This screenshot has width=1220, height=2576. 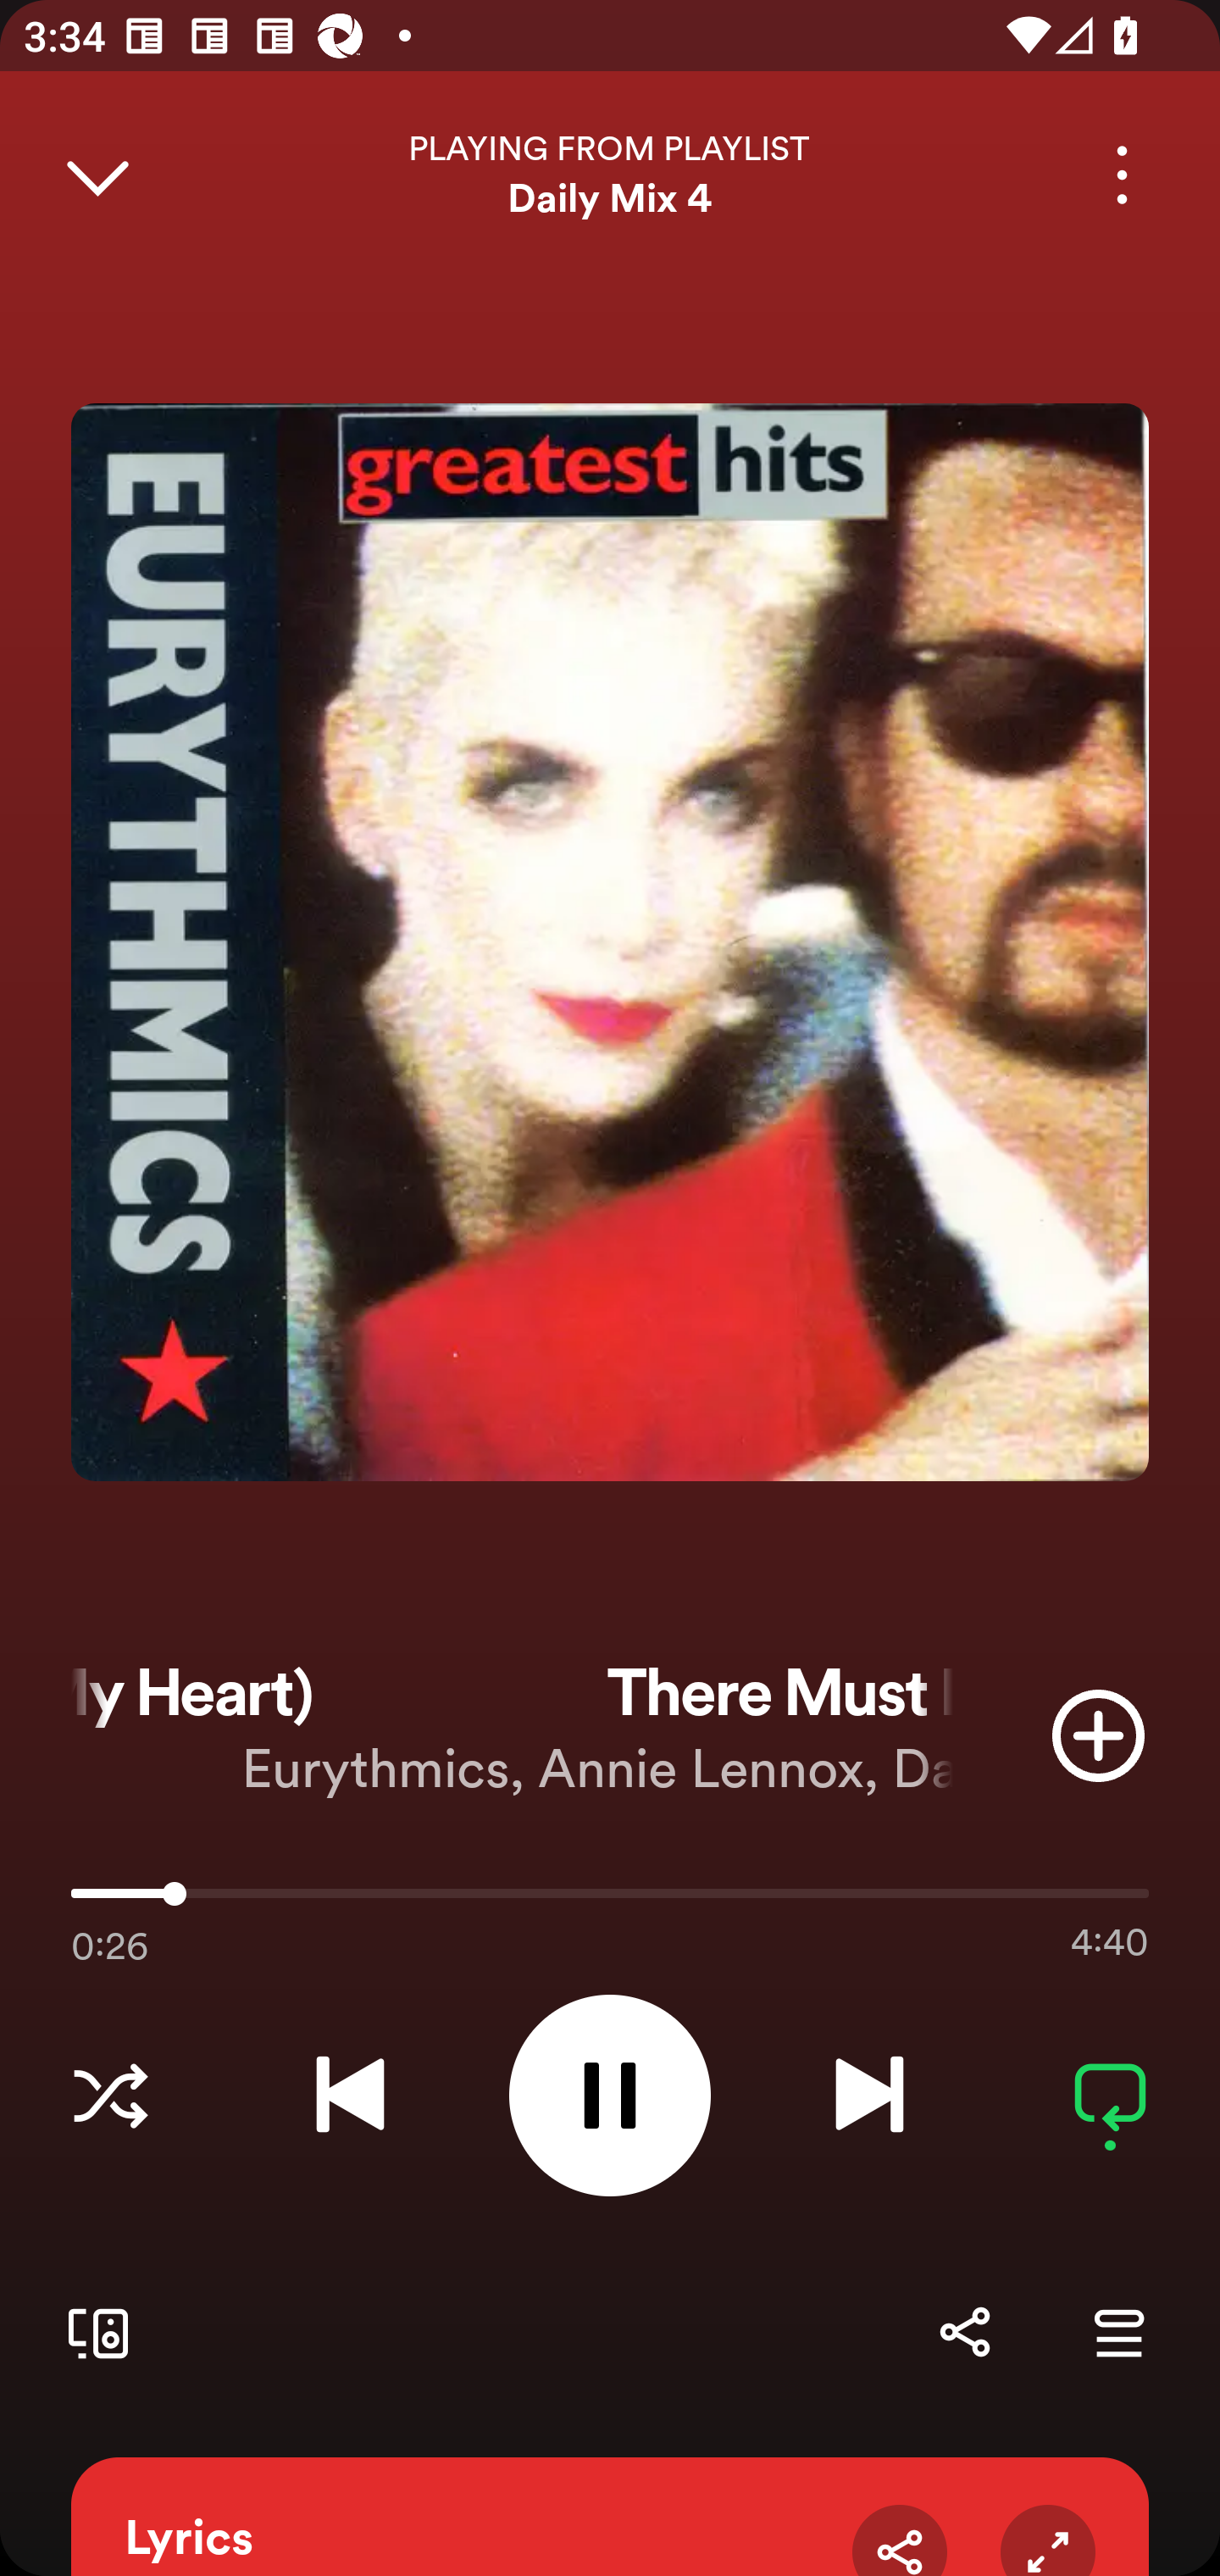 I want to click on Previous, so click(x=350, y=2095).